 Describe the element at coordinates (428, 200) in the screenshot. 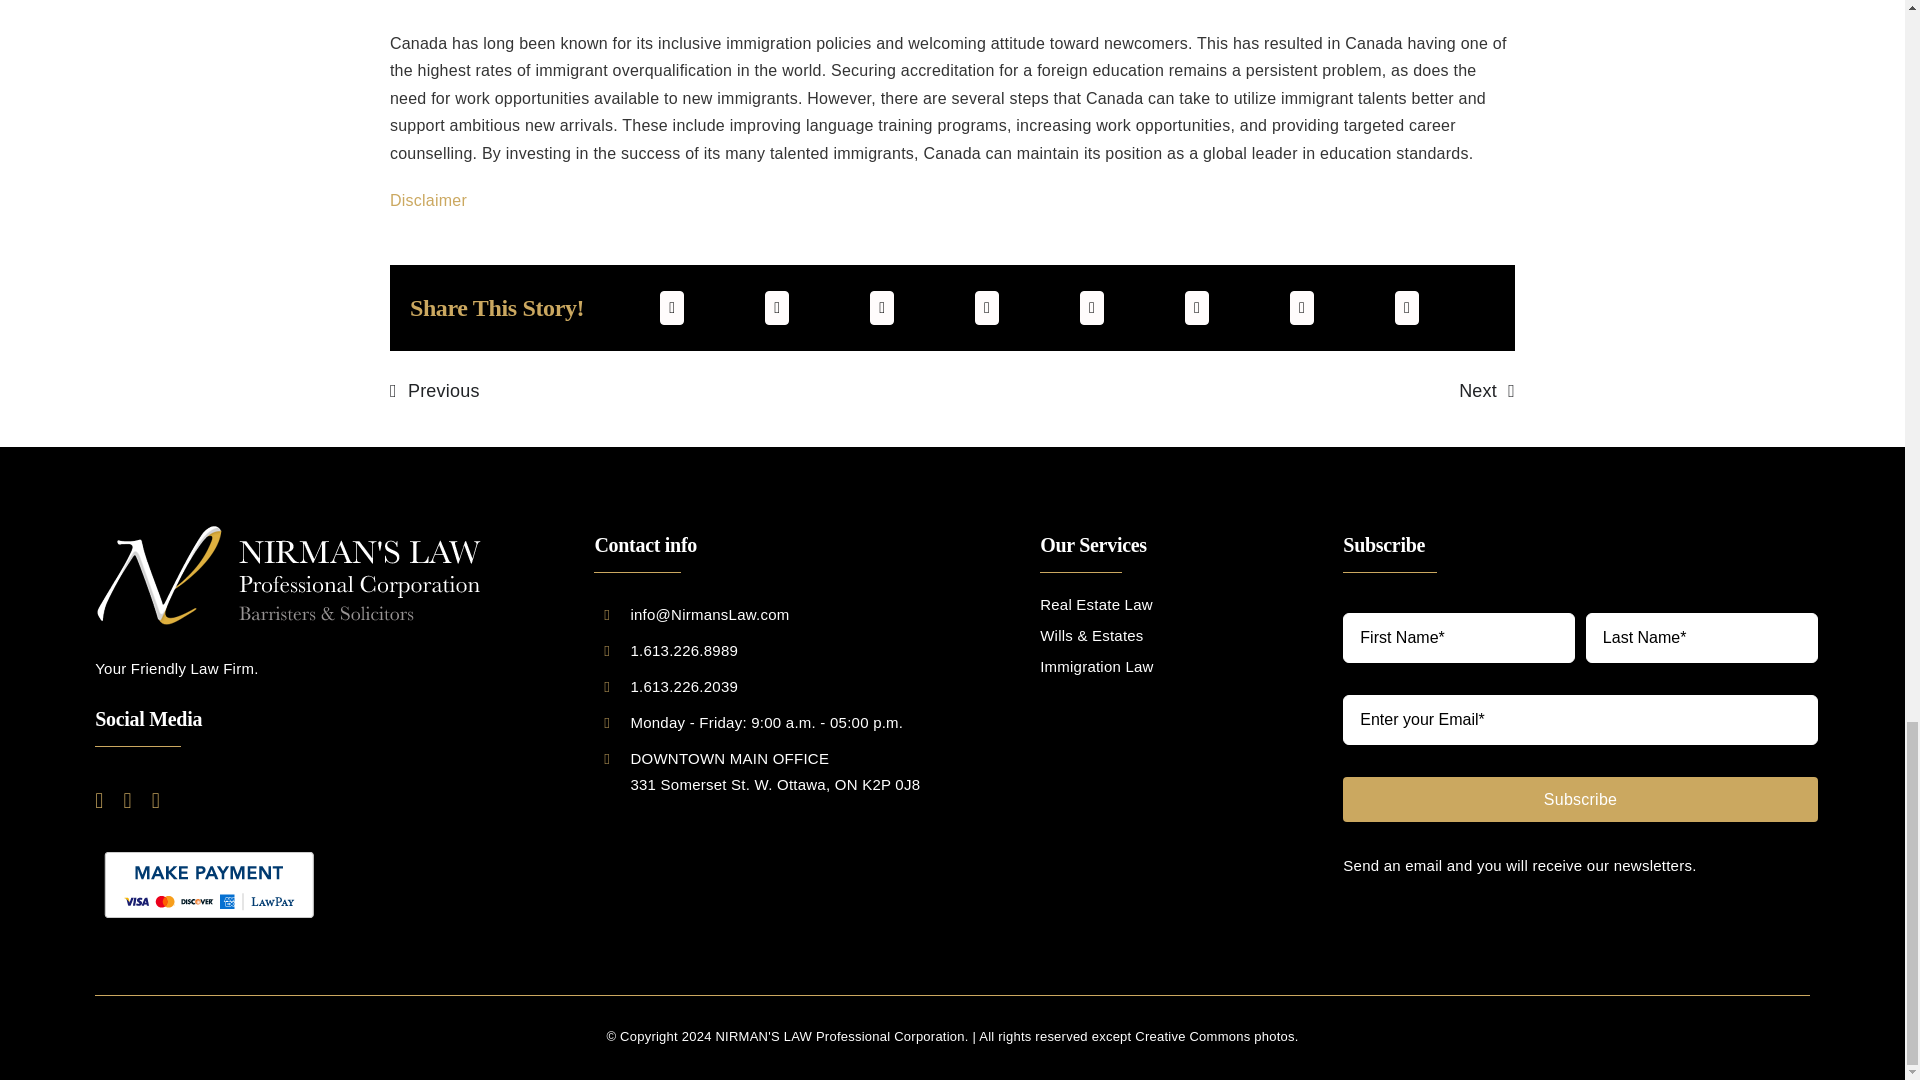

I see `Disclaimer` at that location.